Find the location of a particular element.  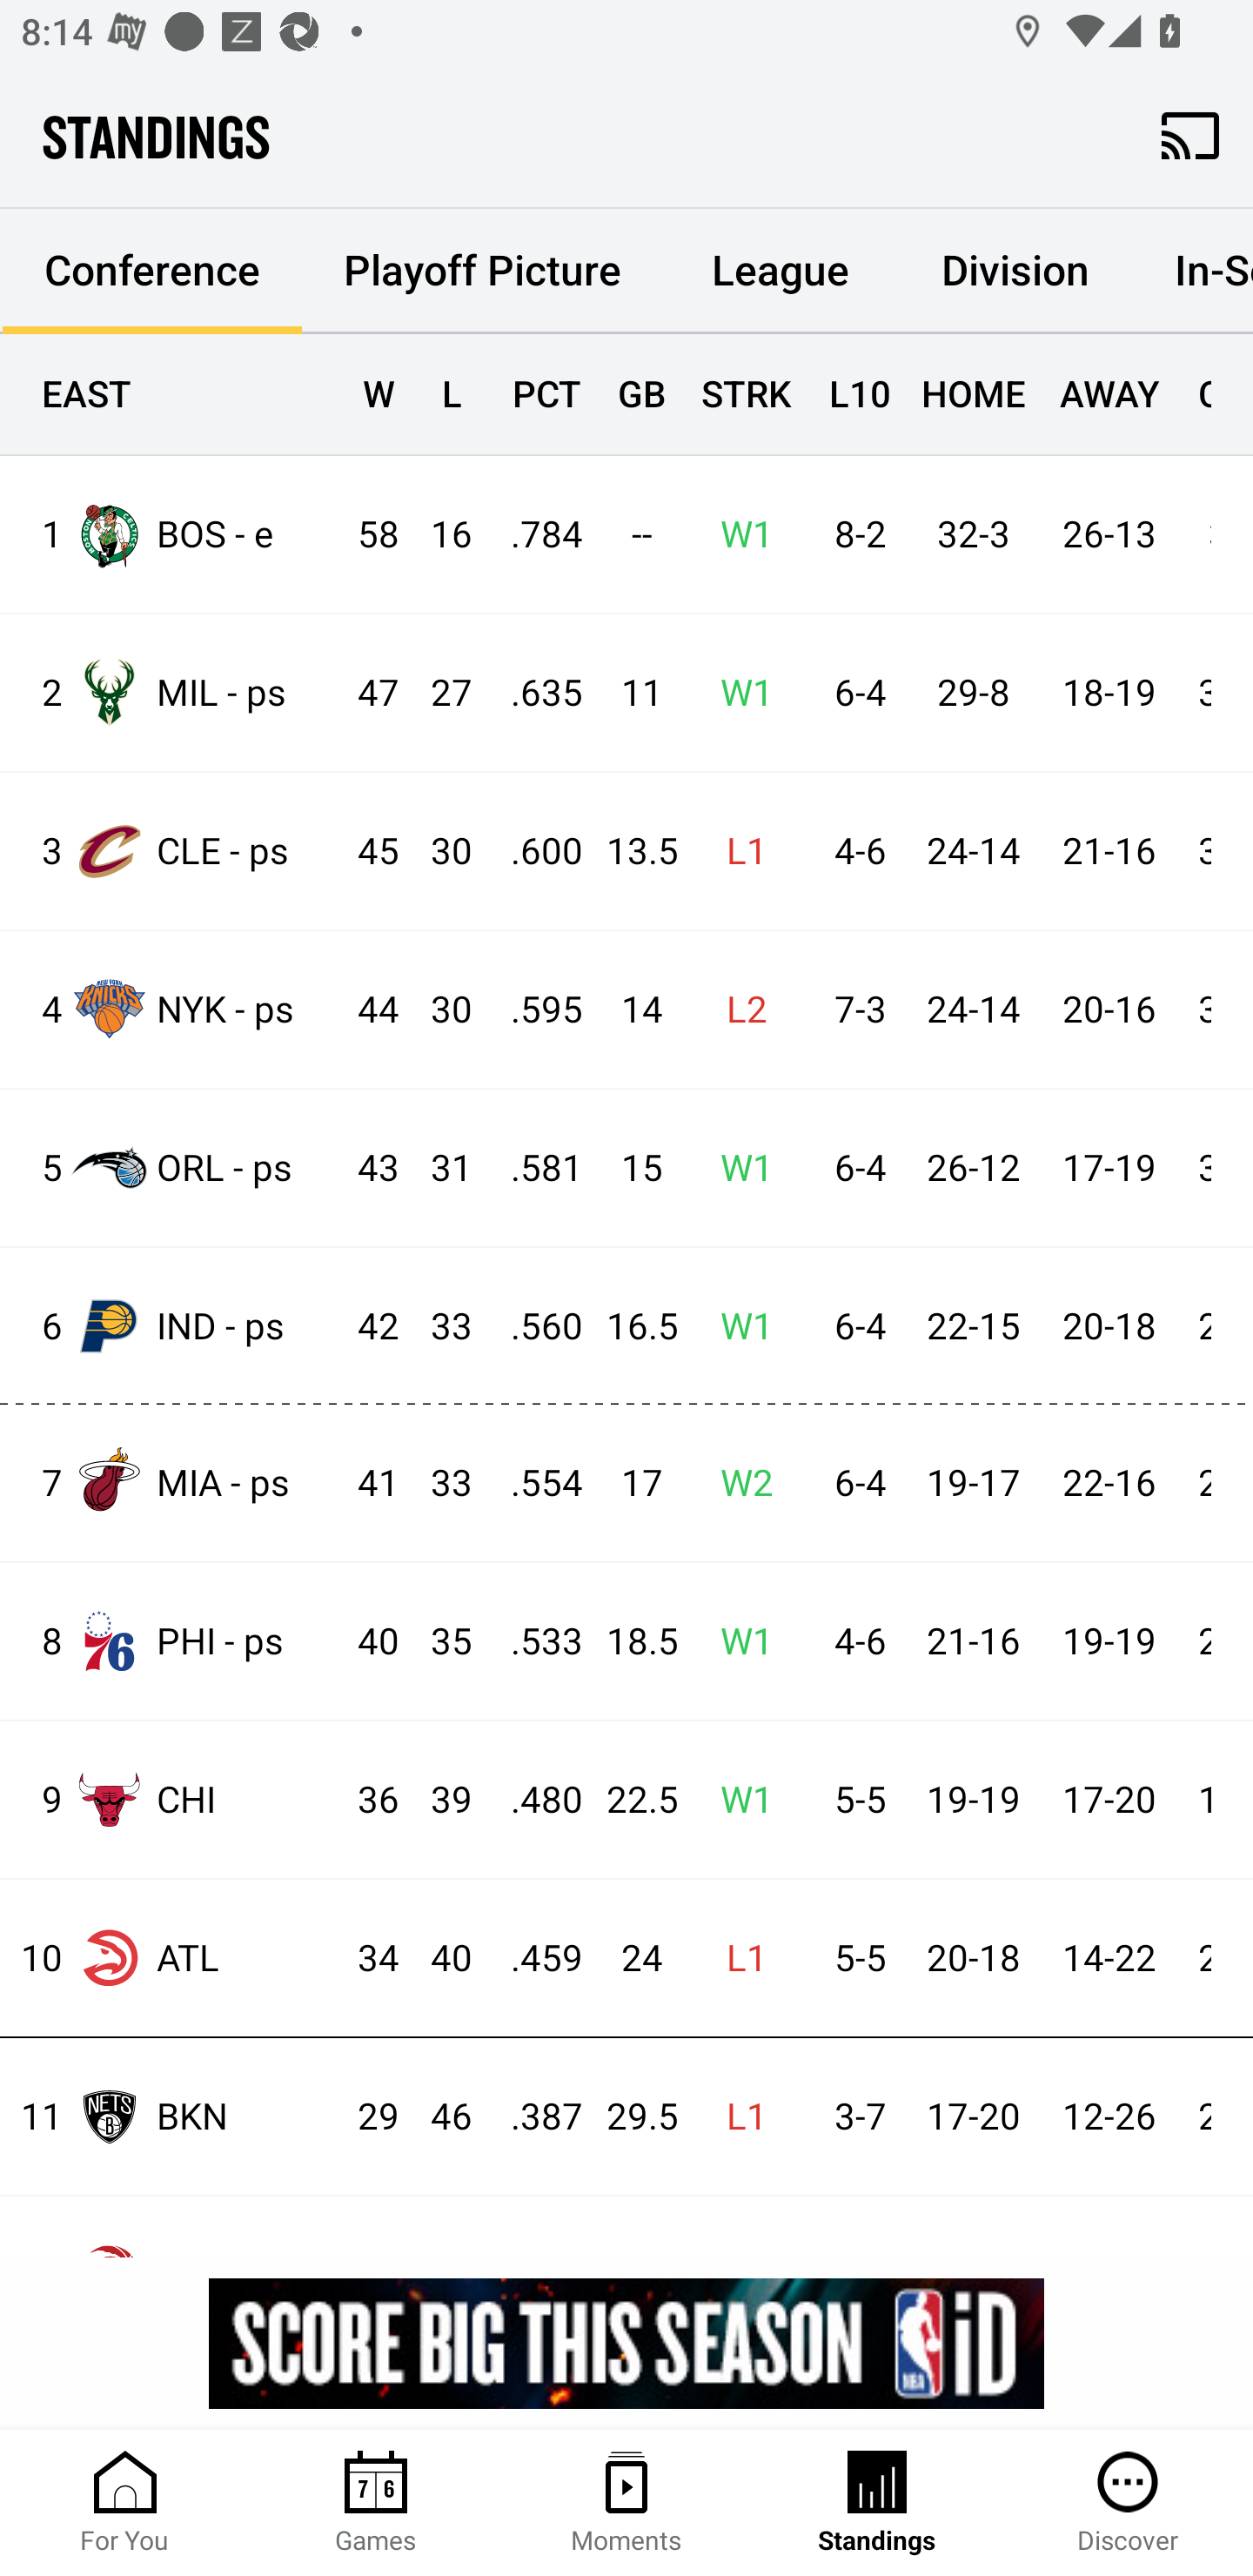

.635 is located at coordinates (532, 694).